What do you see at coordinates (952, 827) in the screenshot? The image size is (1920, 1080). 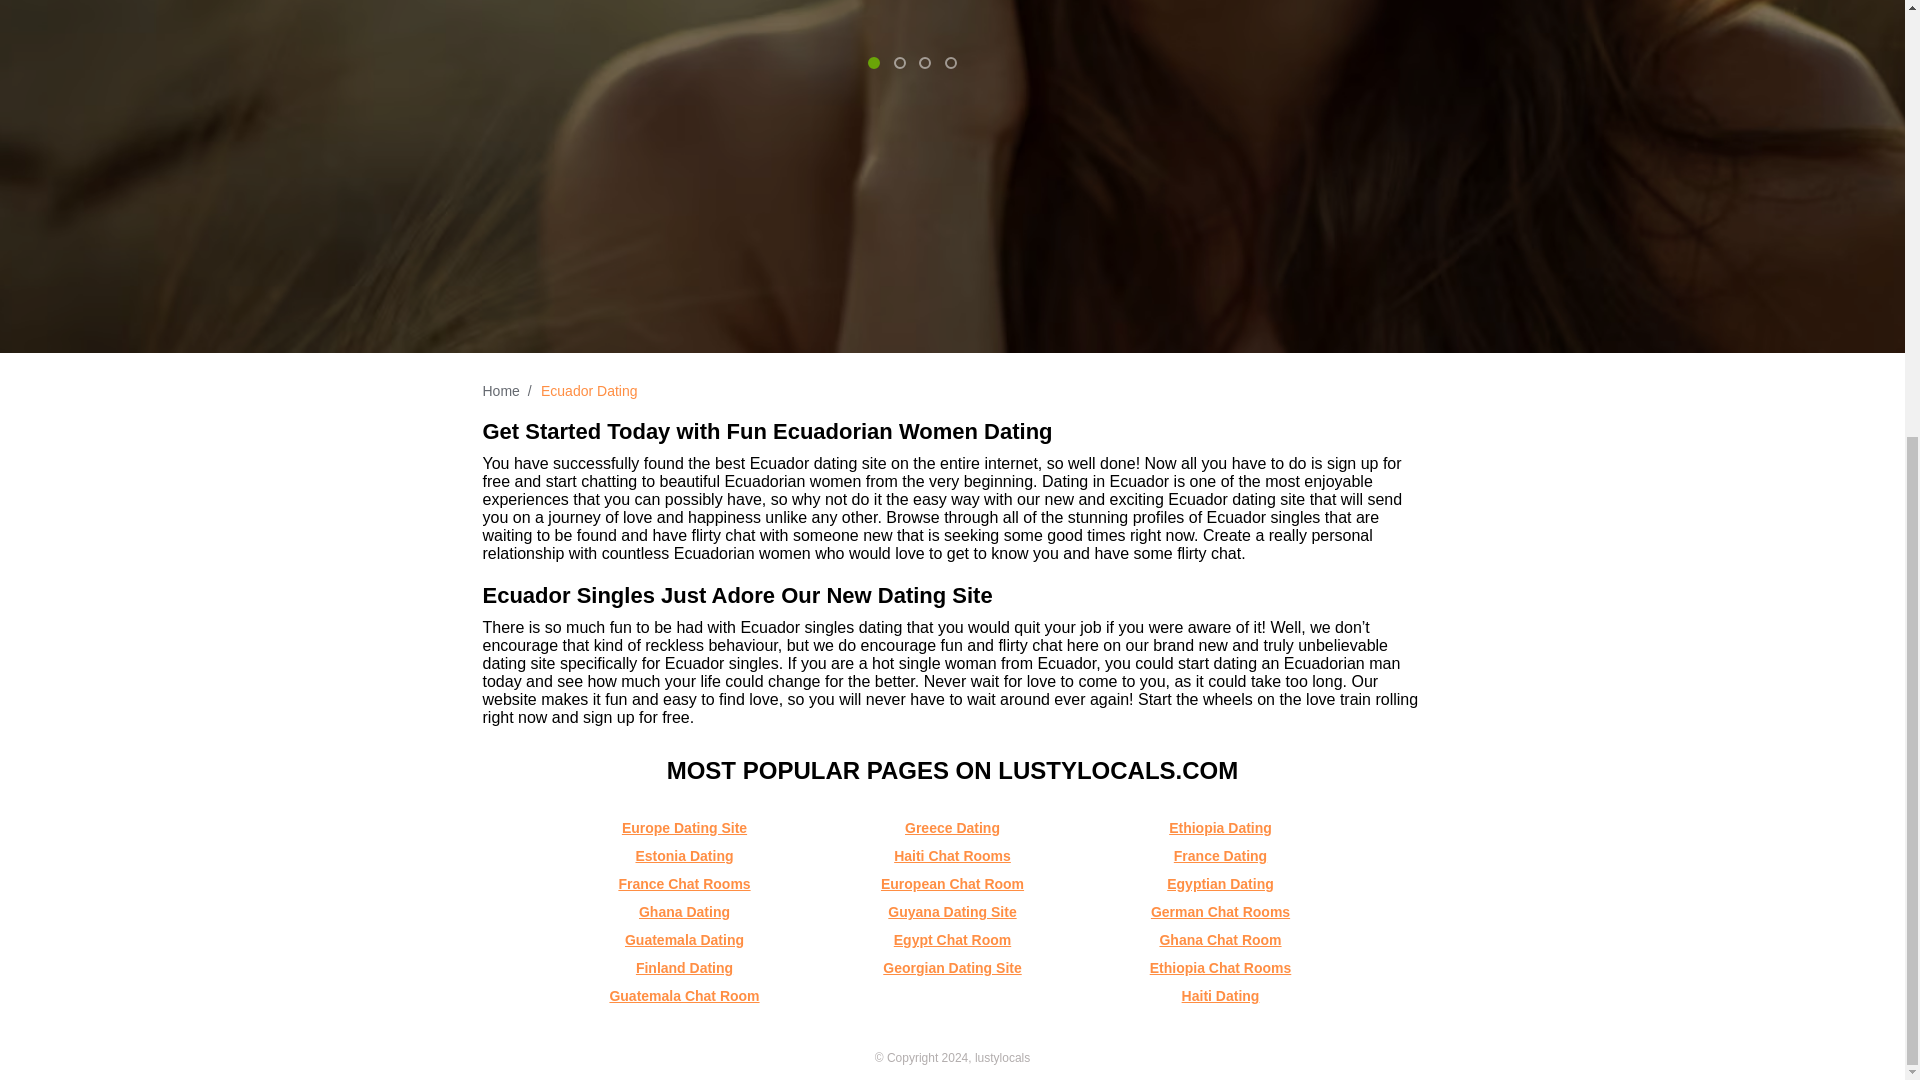 I see `Greece Dating` at bounding box center [952, 827].